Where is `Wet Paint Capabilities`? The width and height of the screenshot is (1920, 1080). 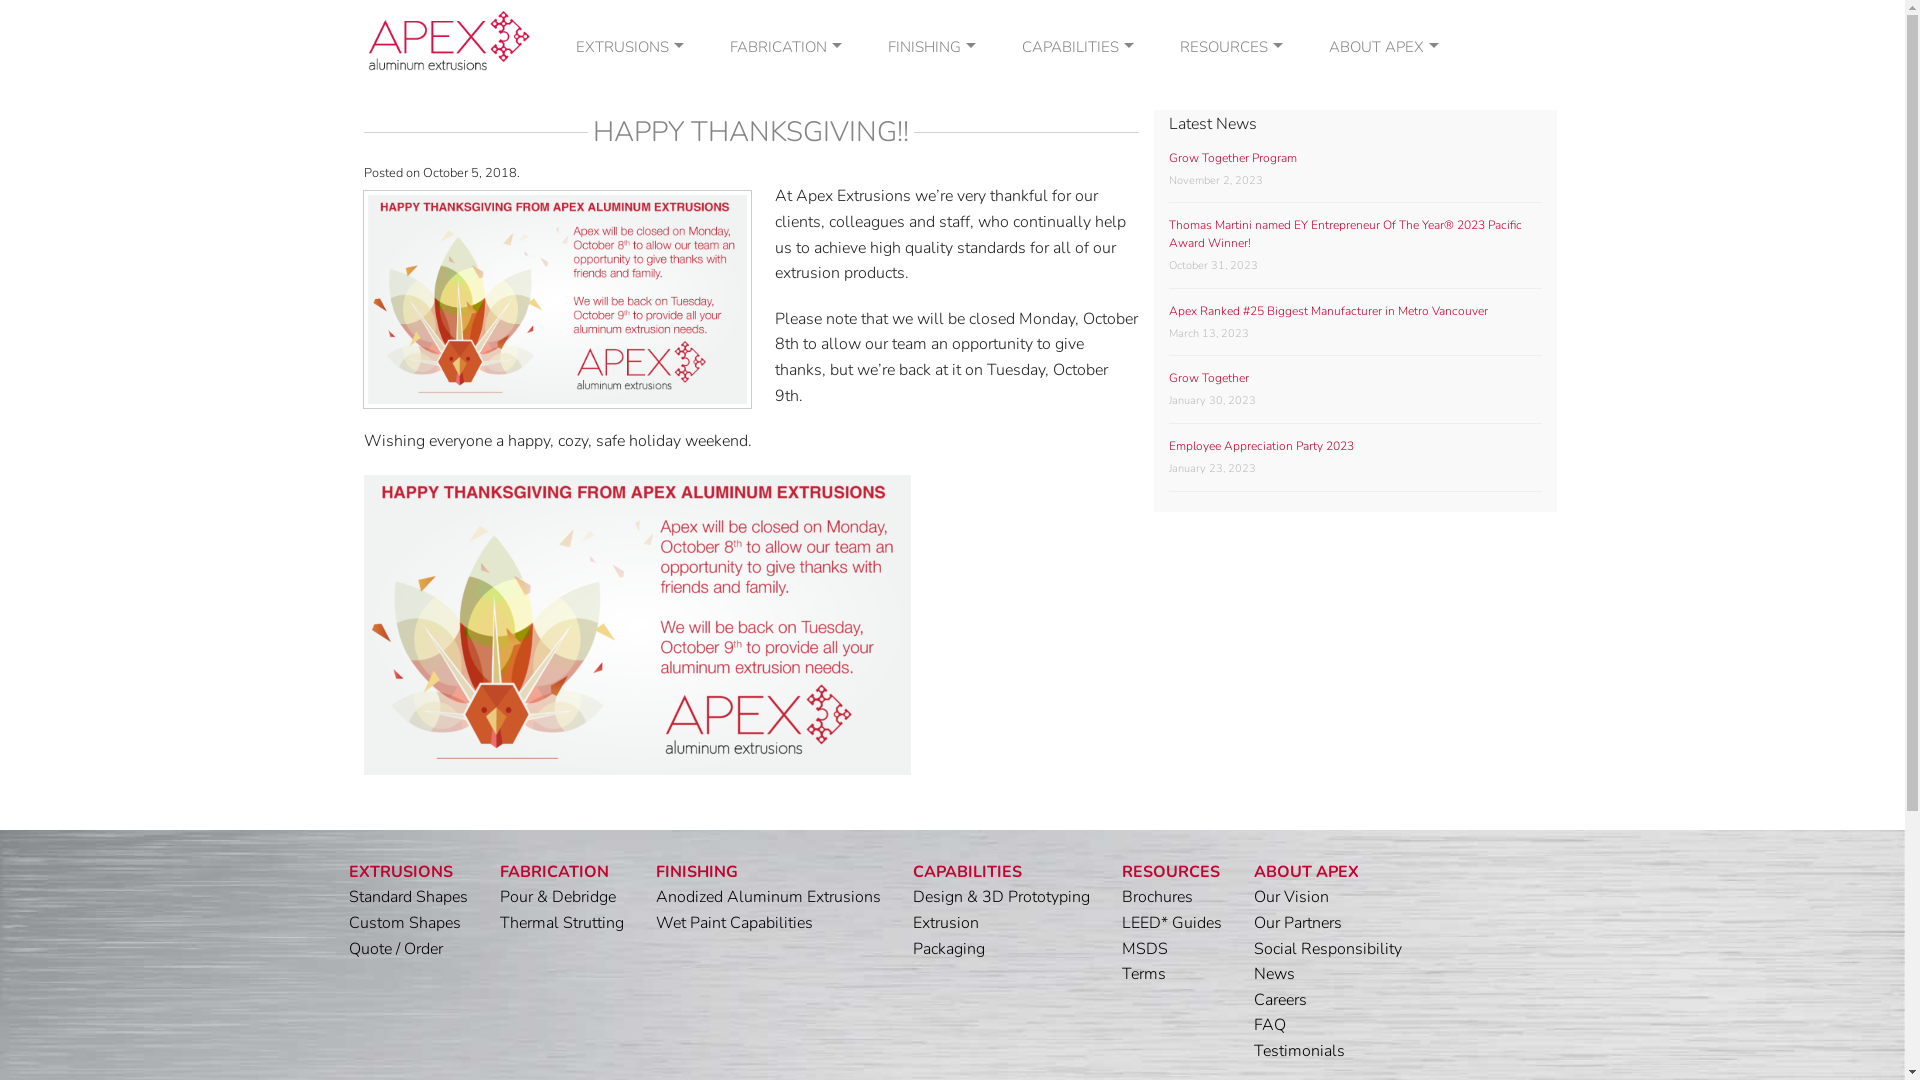
Wet Paint Capabilities is located at coordinates (734, 923).